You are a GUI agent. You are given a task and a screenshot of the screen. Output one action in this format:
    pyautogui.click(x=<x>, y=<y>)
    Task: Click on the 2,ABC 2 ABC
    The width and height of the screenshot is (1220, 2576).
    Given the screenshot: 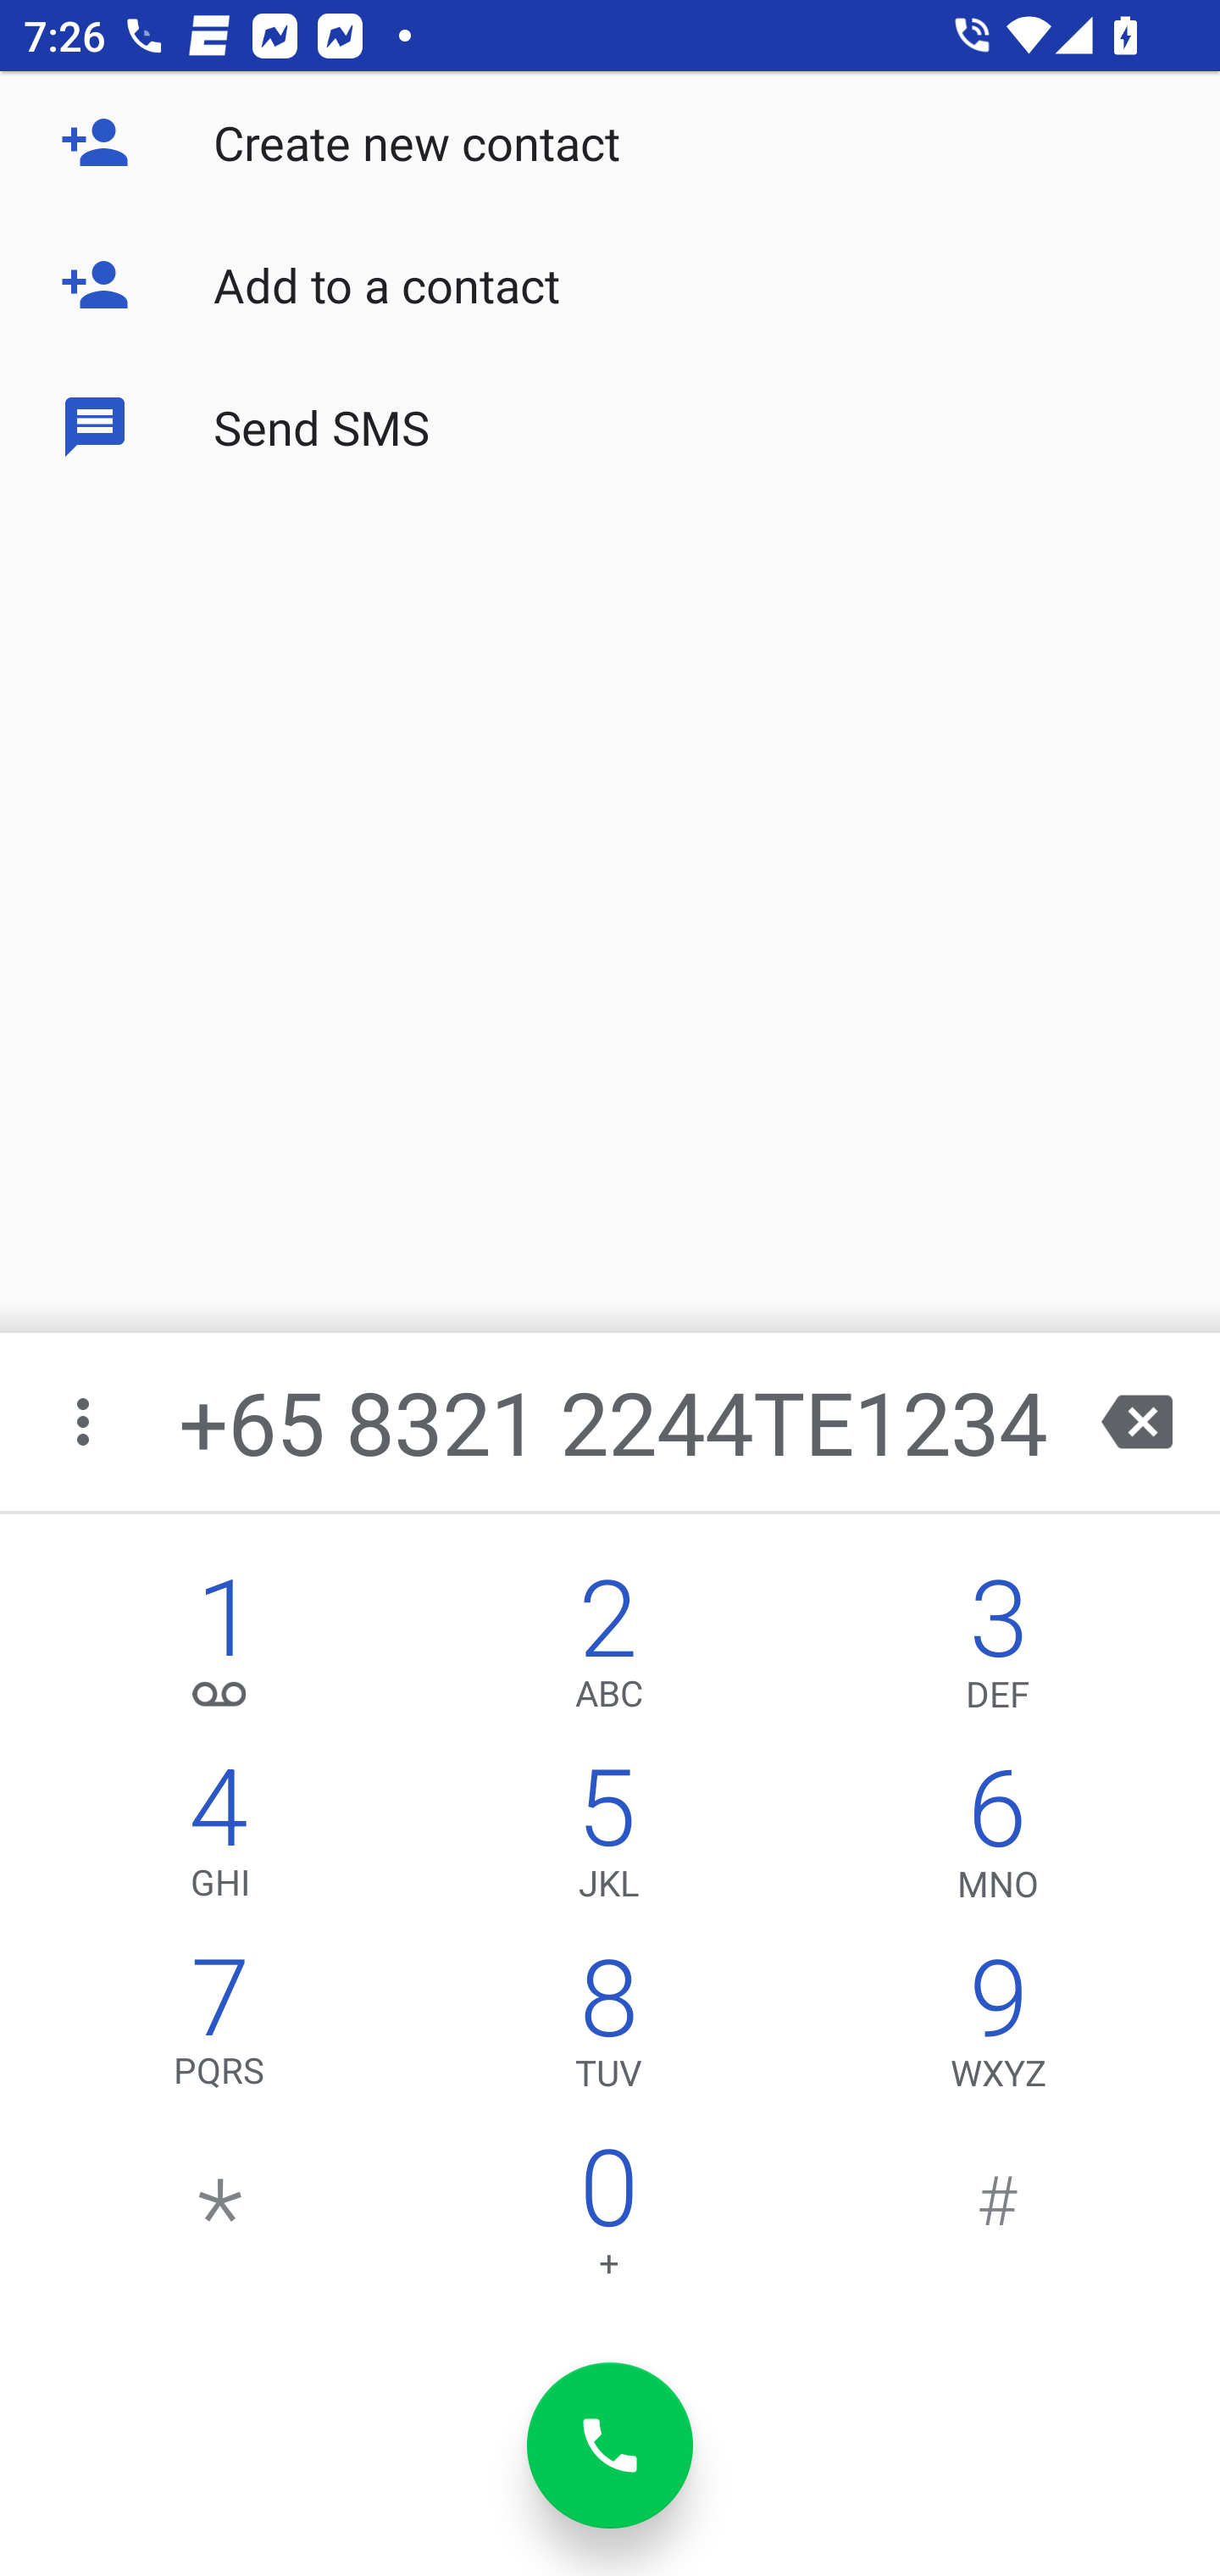 What is the action you would take?
    pyautogui.click(x=608, y=1651)
    